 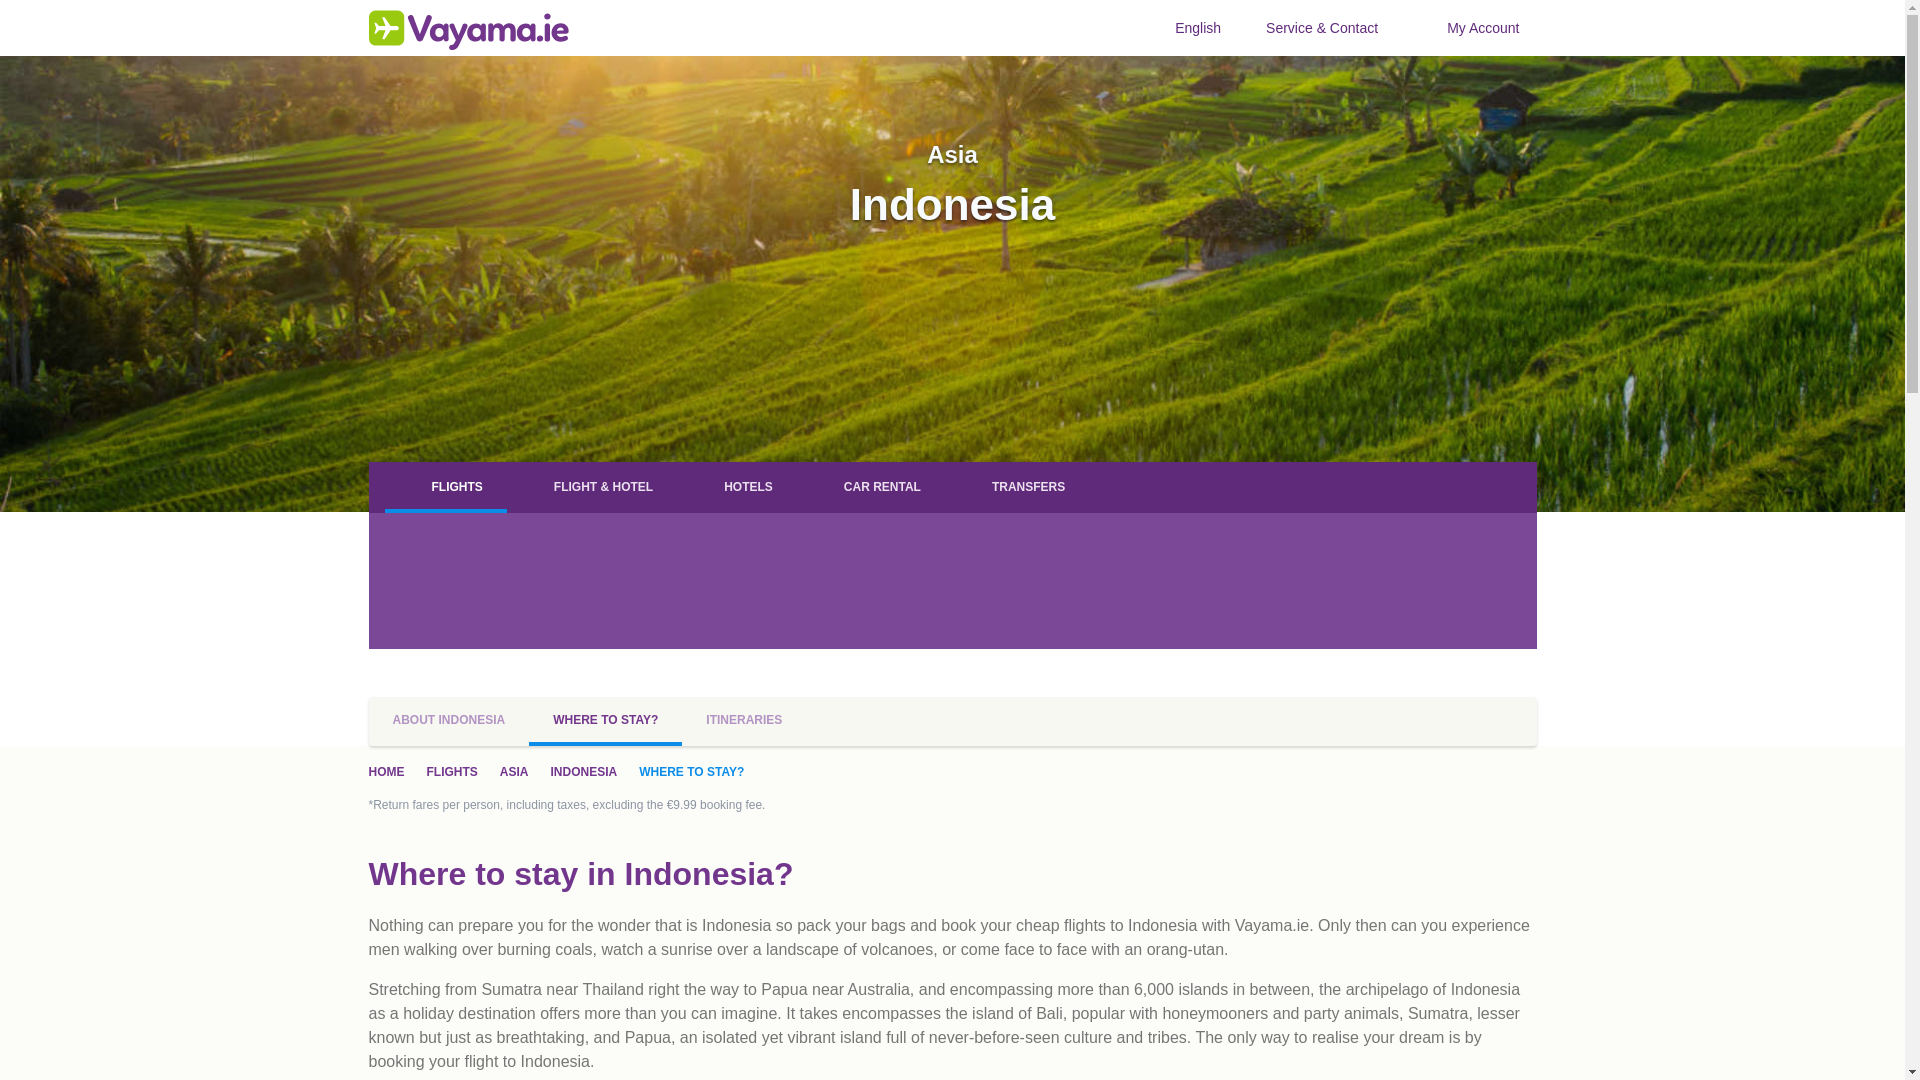 What do you see at coordinates (1472, 28) in the screenshot?
I see `My Account` at bounding box center [1472, 28].